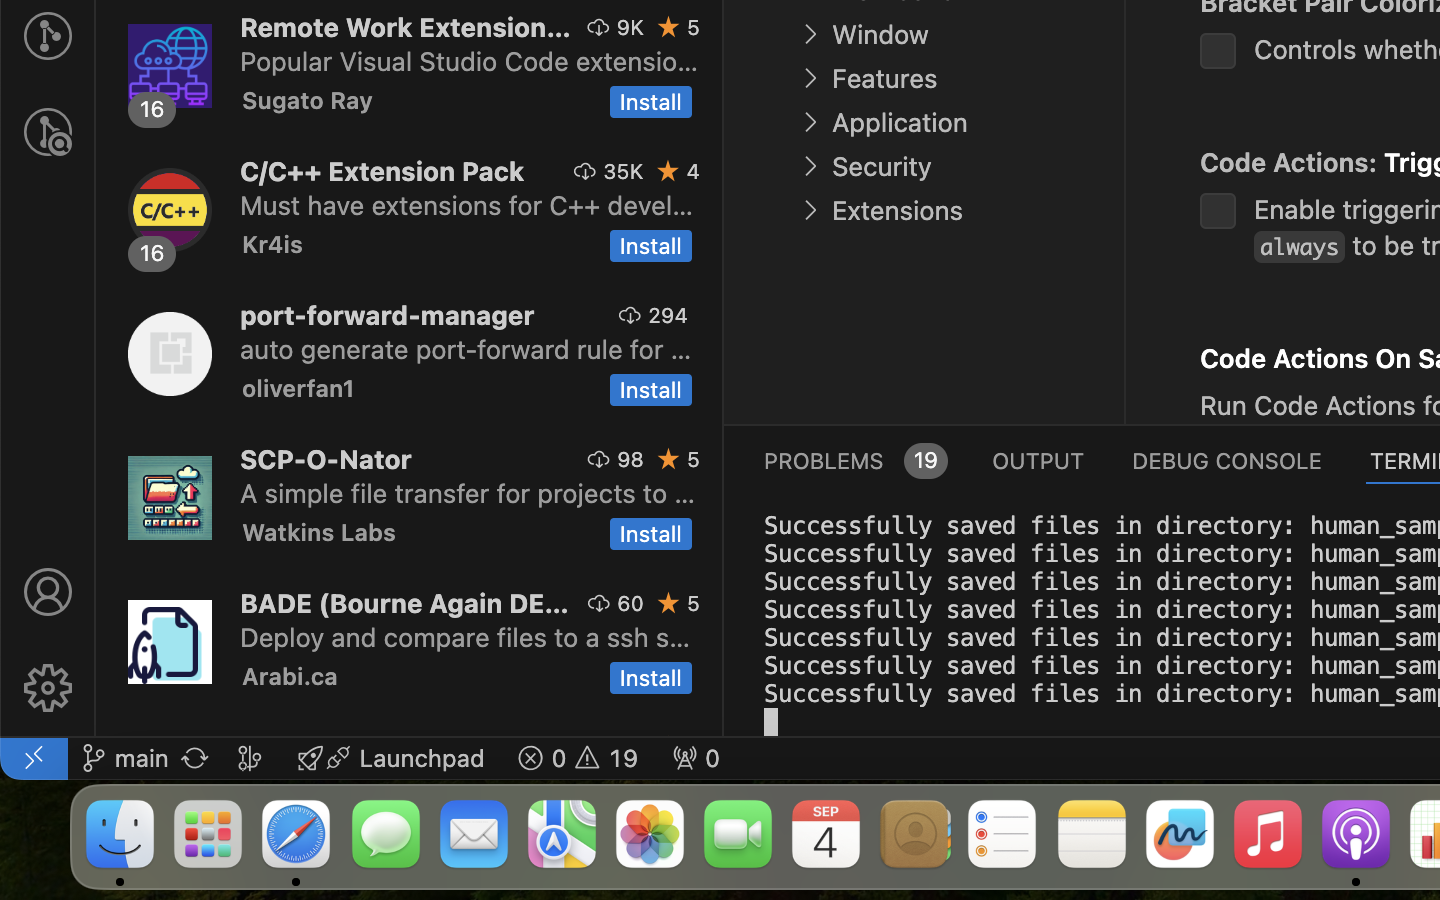  I want to click on Application, so click(900, 123).